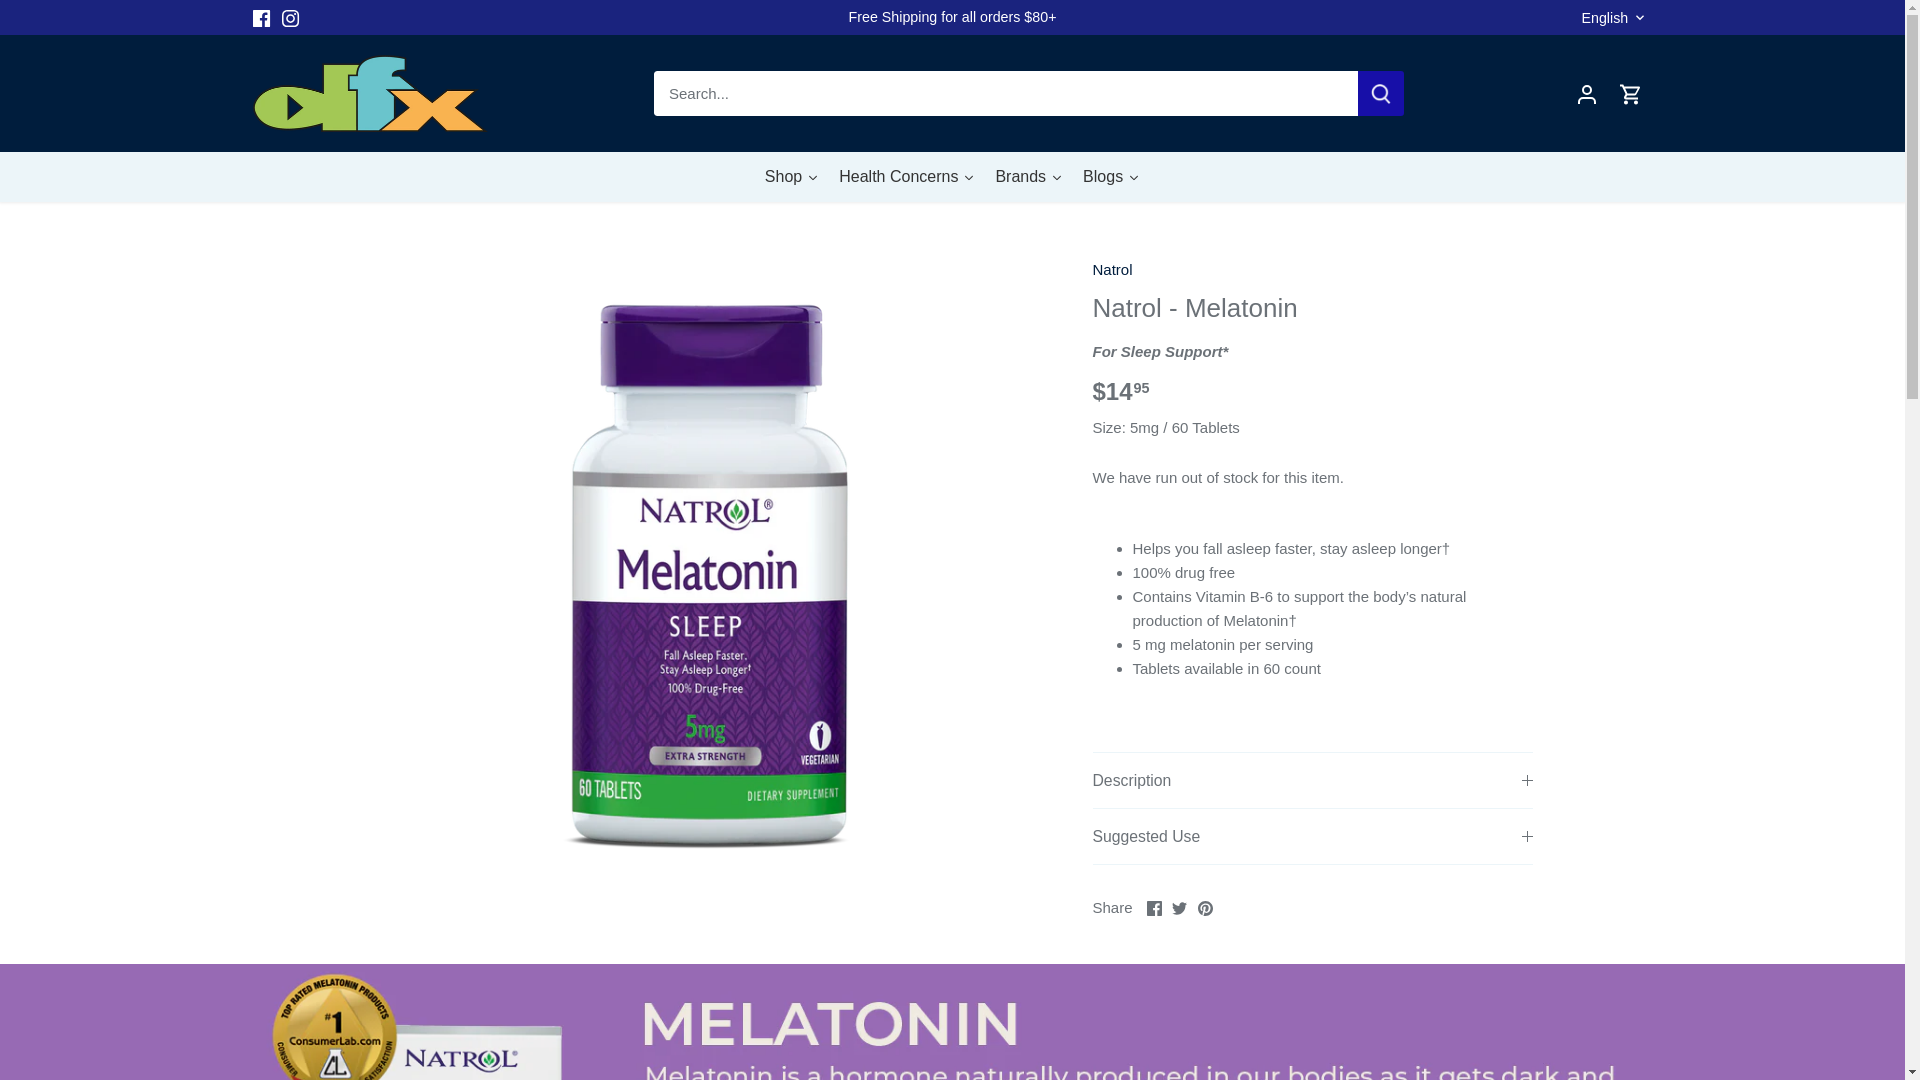 The image size is (1920, 1080). I want to click on Health Concerns, so click(906, 176).